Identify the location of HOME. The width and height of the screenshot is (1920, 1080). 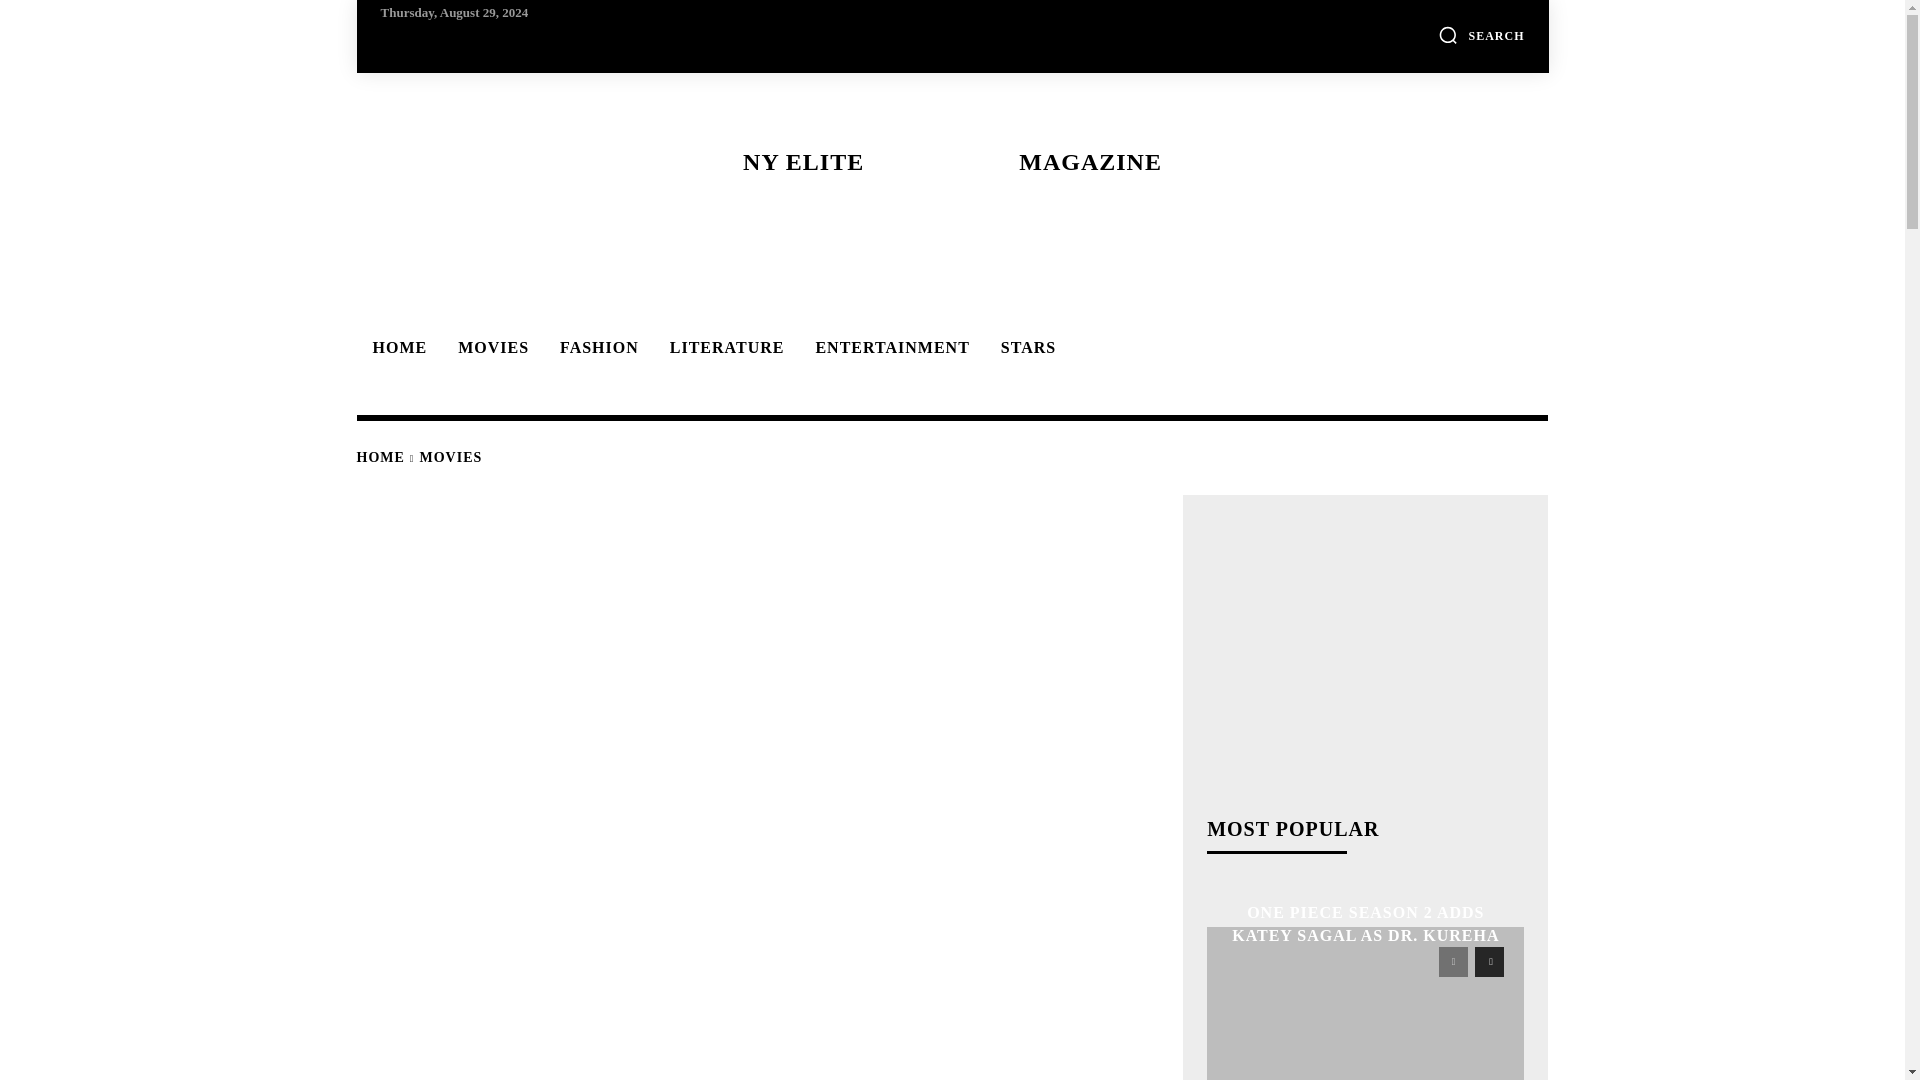
(379, 458).